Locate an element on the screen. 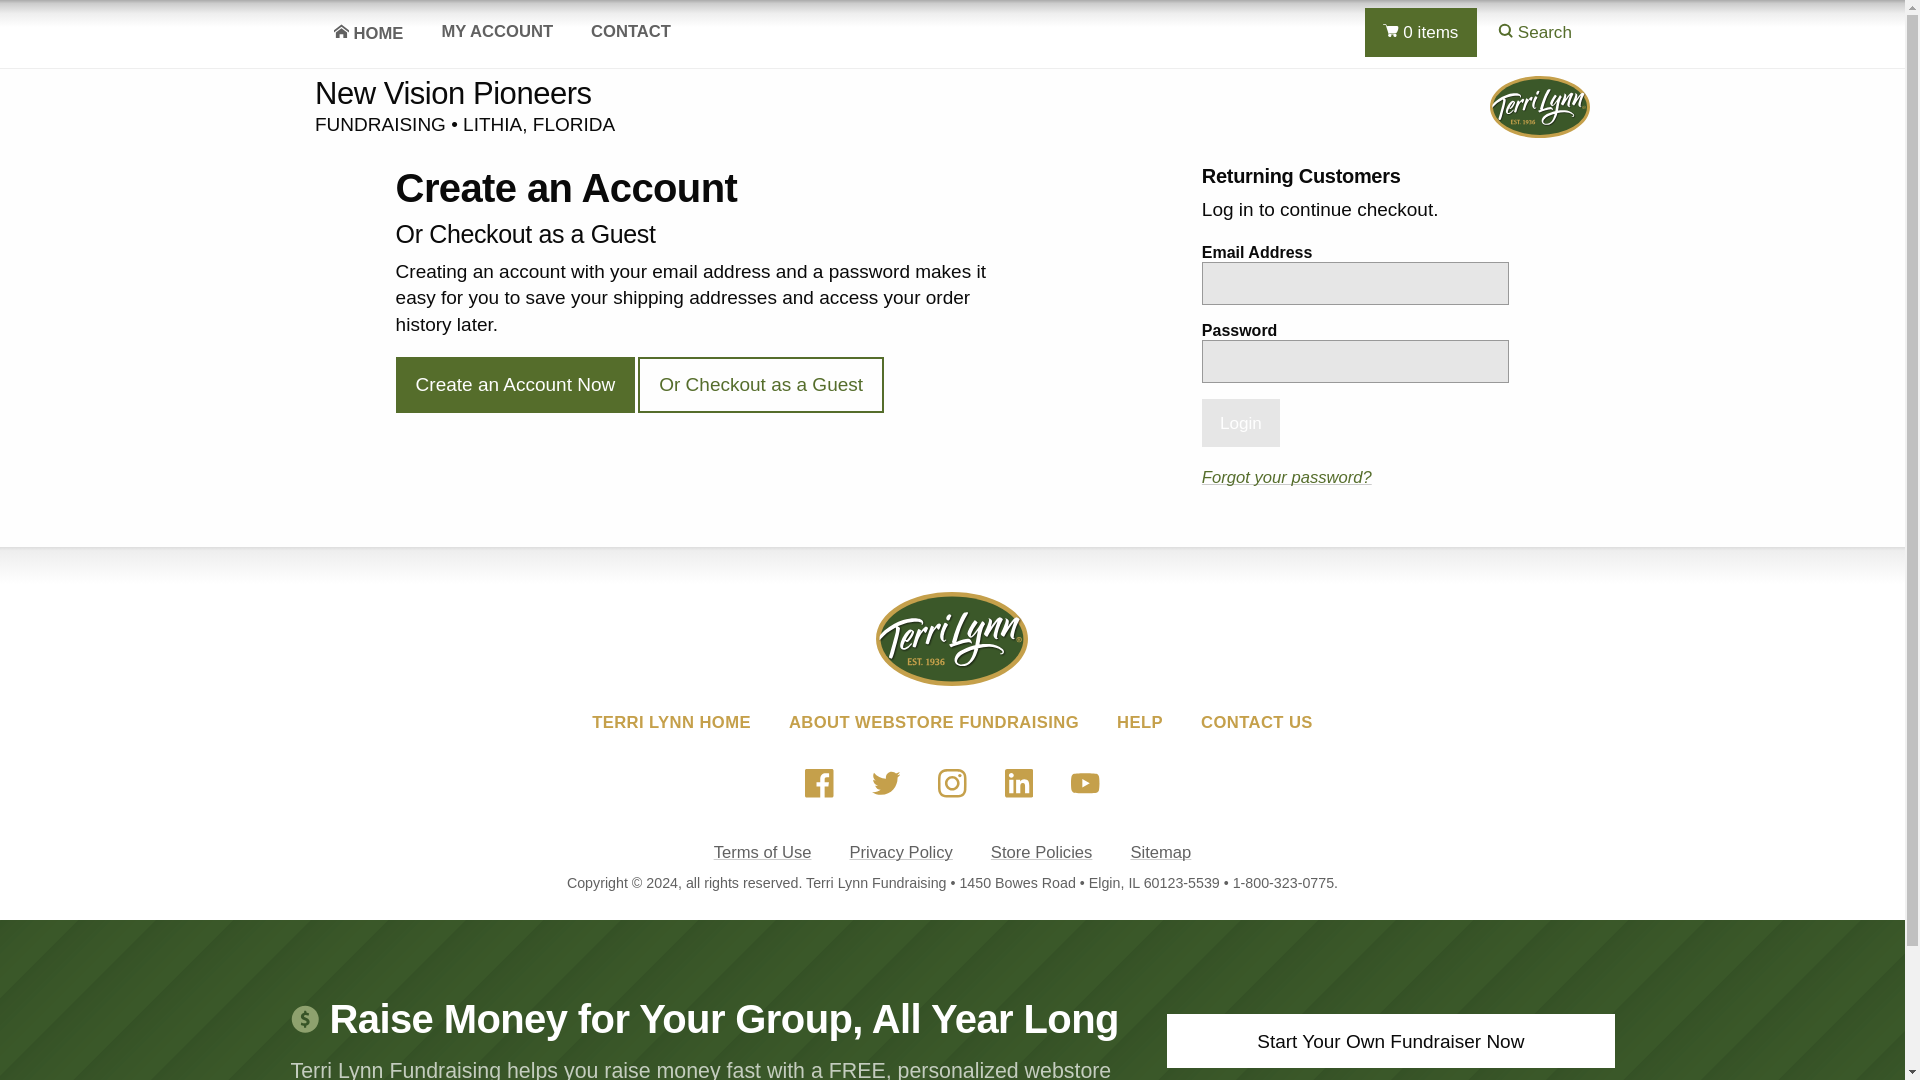 The height and width of the screenshot is (1080, 1920). MY ACCOUNT is located at coordinates (497, 32).